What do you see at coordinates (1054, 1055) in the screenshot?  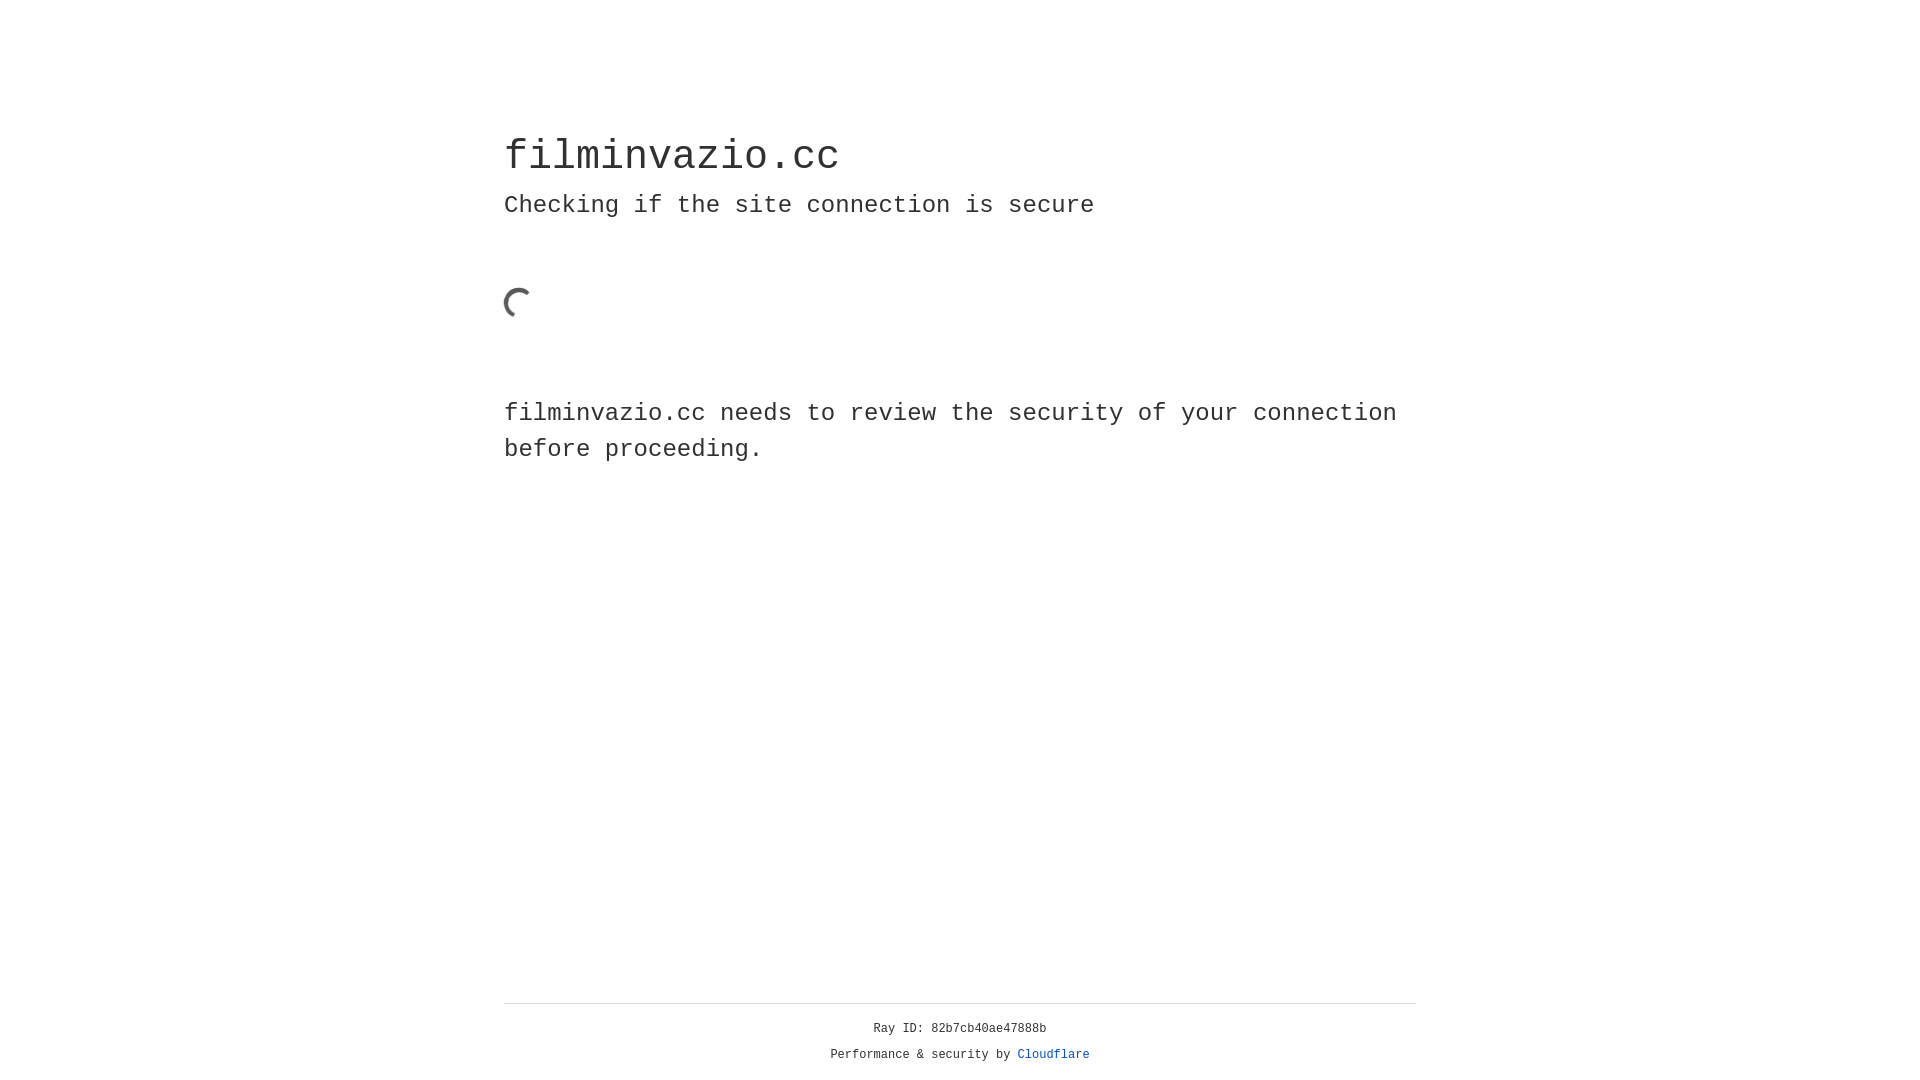 I see `Cloudflare` at bounding box center [1054, 1055].